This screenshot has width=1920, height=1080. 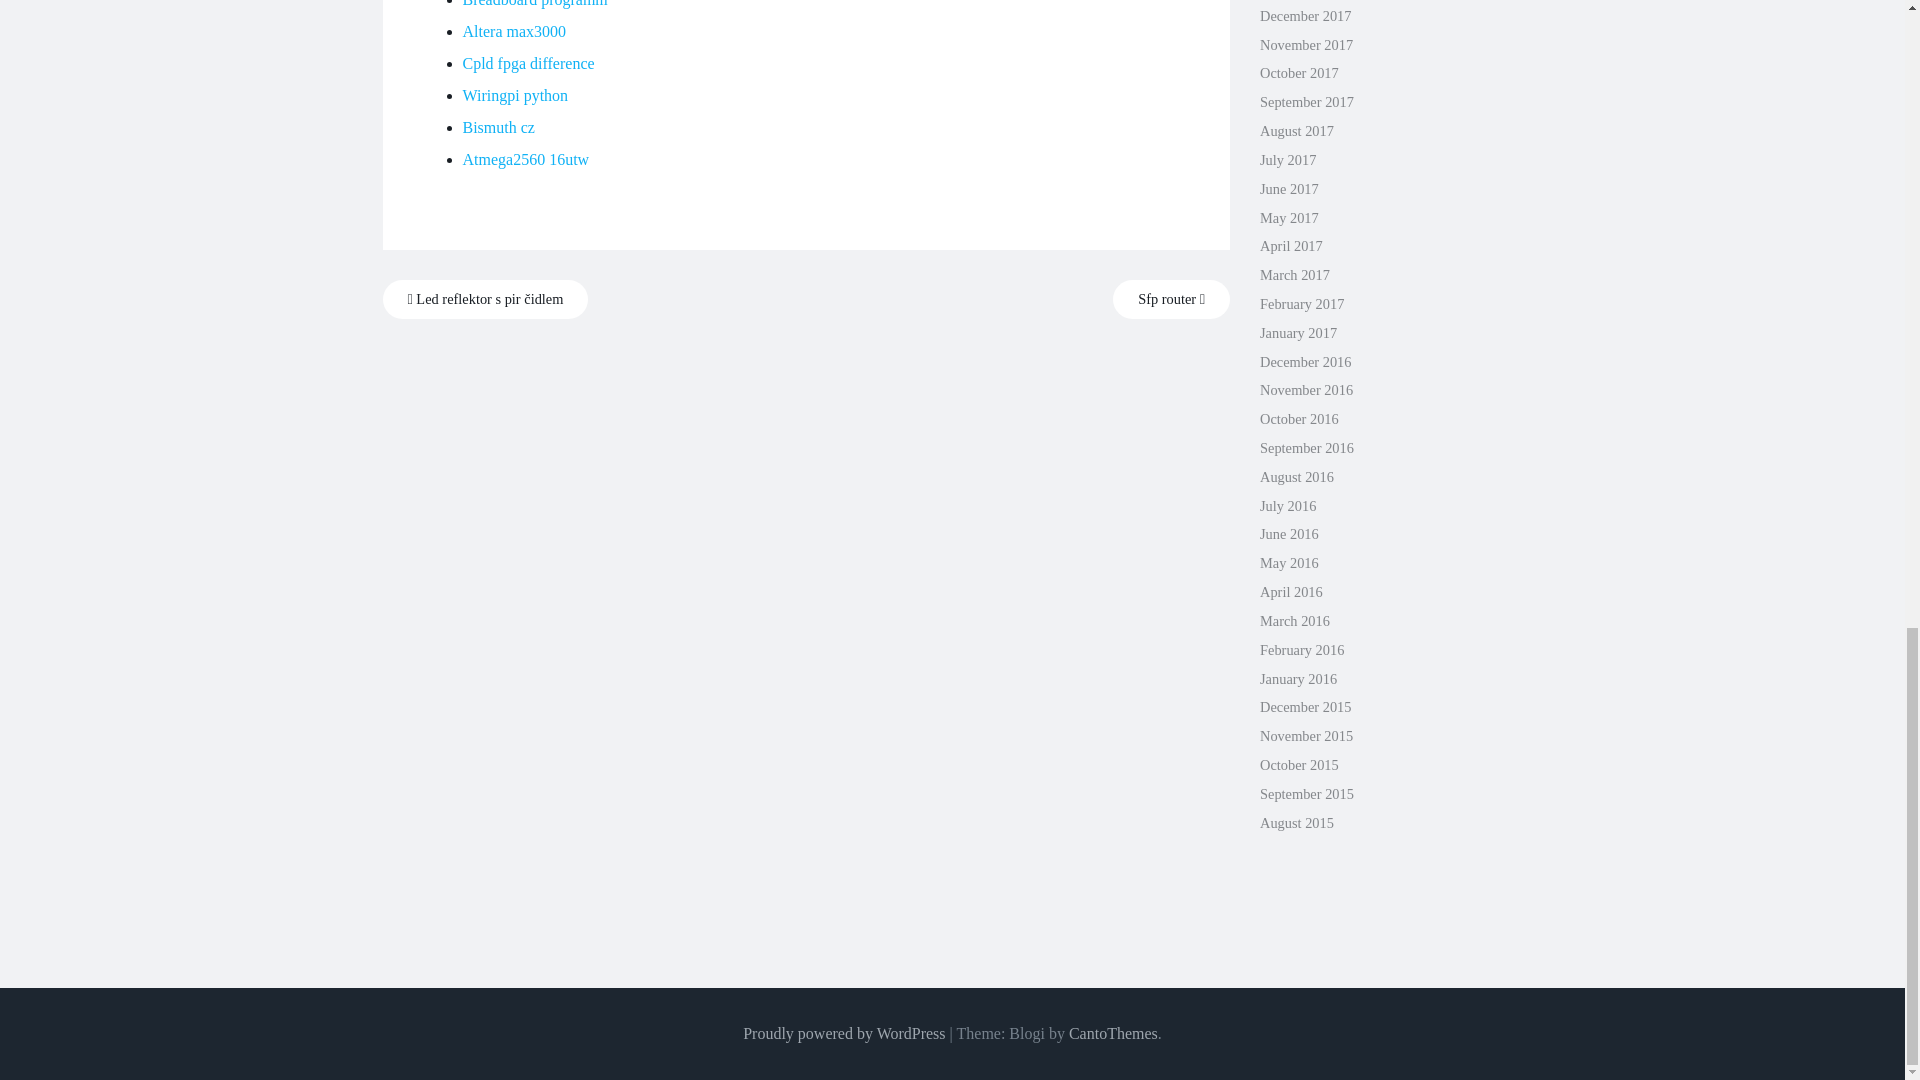 What do you see at coordinates (498, 127) in the screenshot?
I see `Bismuth cz` at bounding box center [498, 127].